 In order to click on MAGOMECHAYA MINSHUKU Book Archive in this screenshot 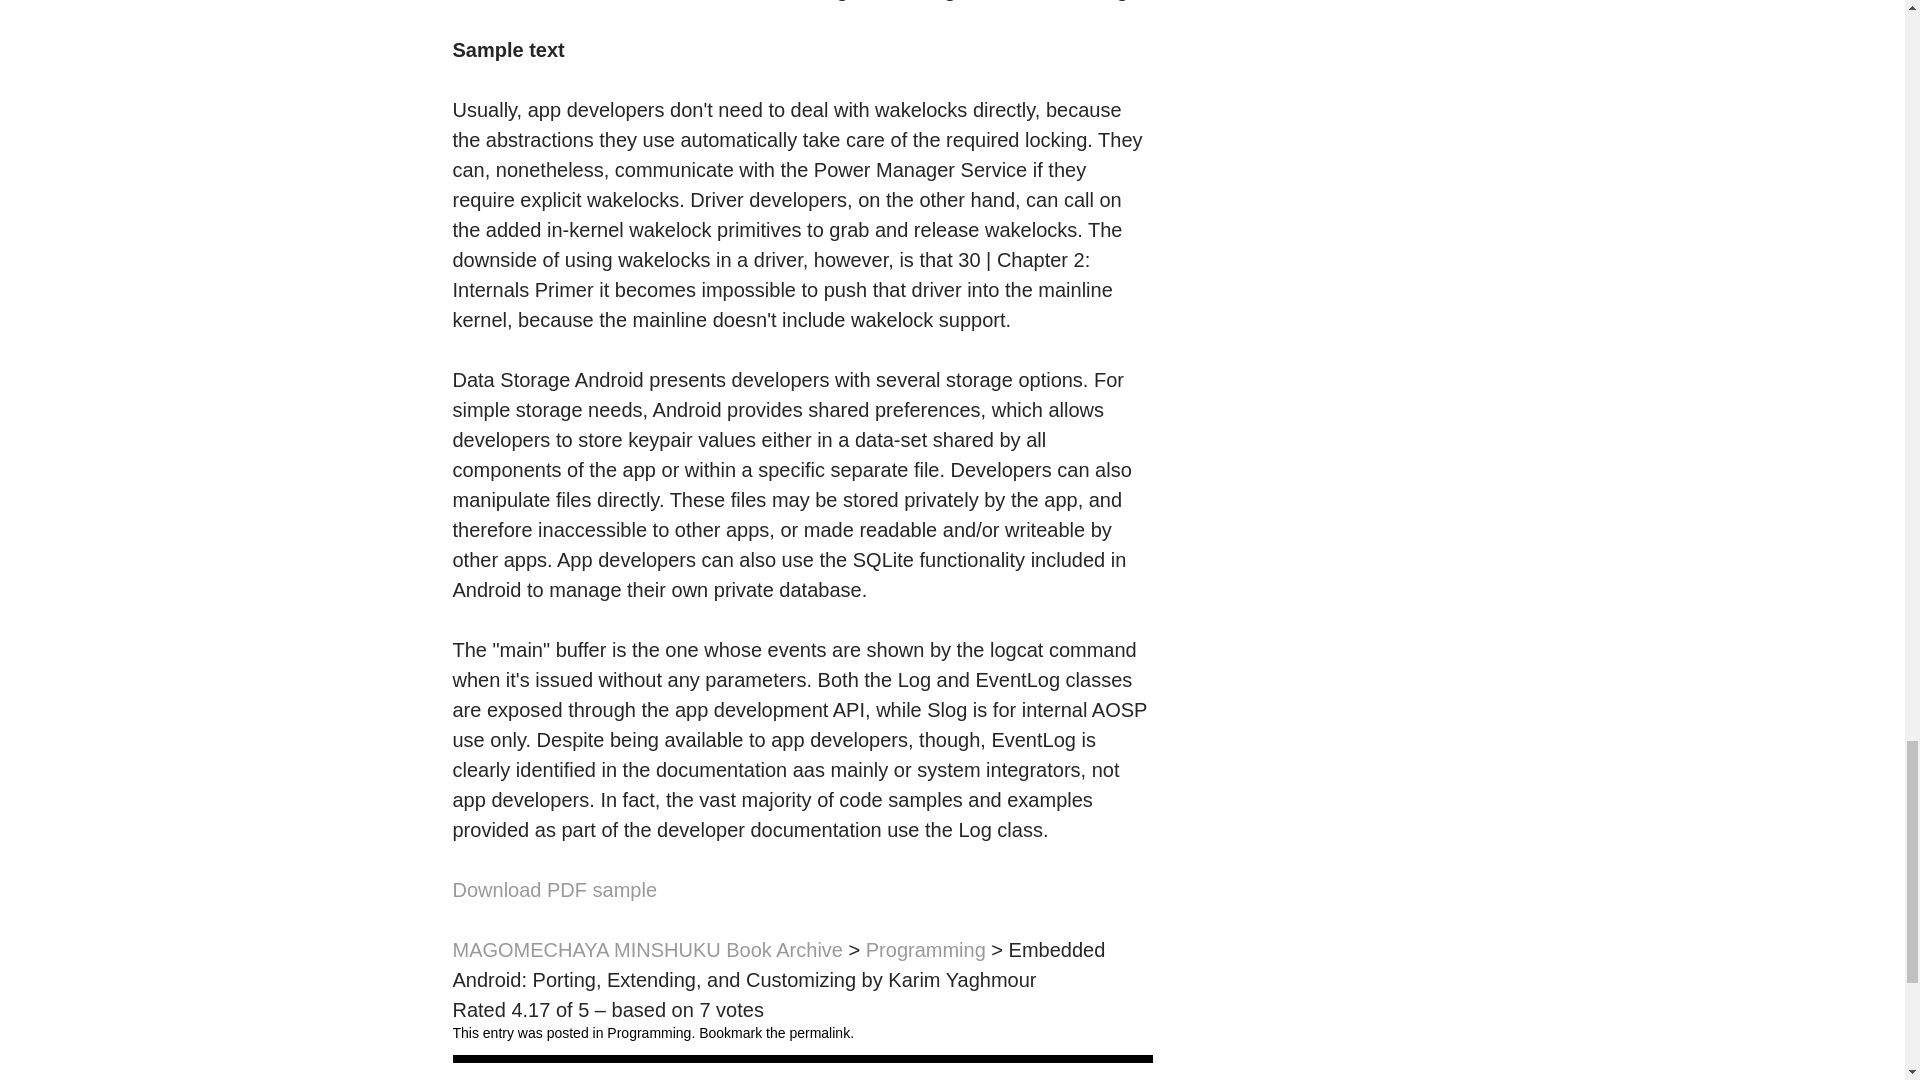, I will do `click(646, 950)`.